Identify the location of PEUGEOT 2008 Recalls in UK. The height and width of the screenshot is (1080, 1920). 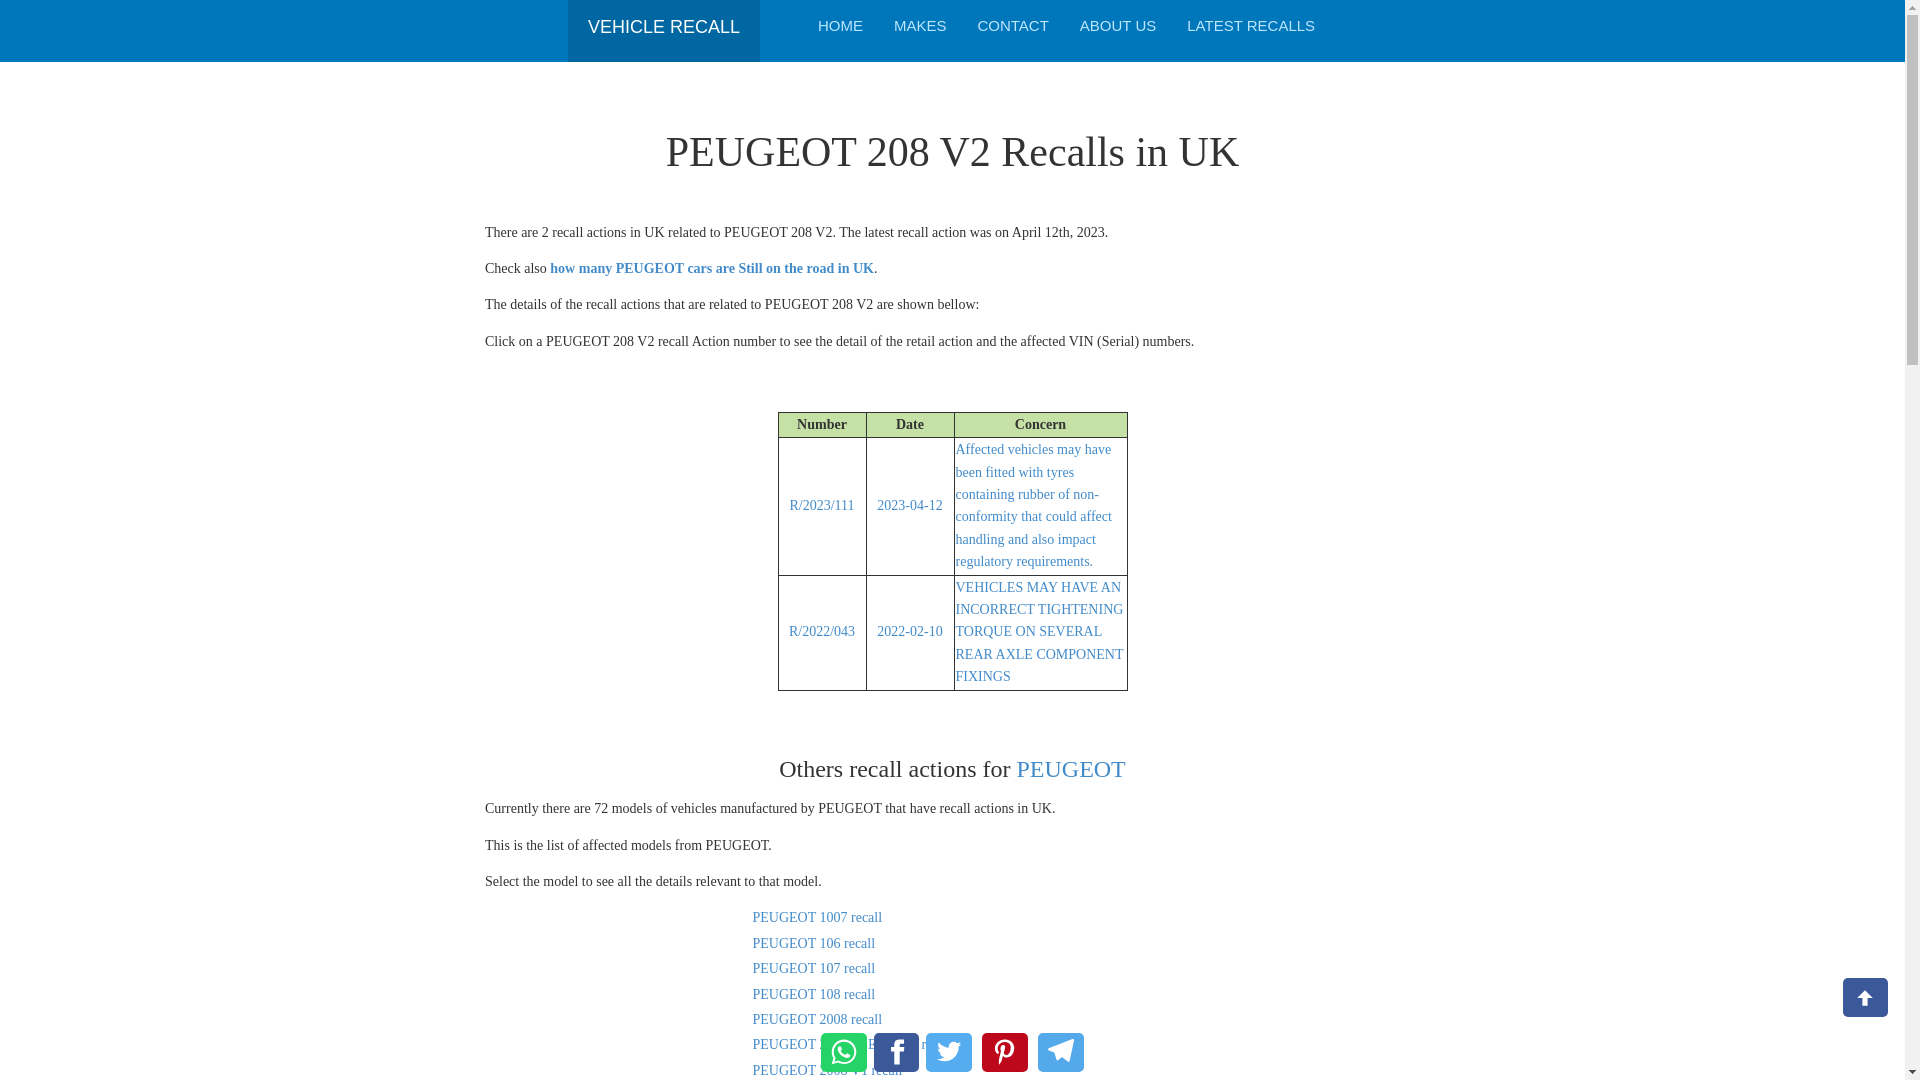
(816, 1019).